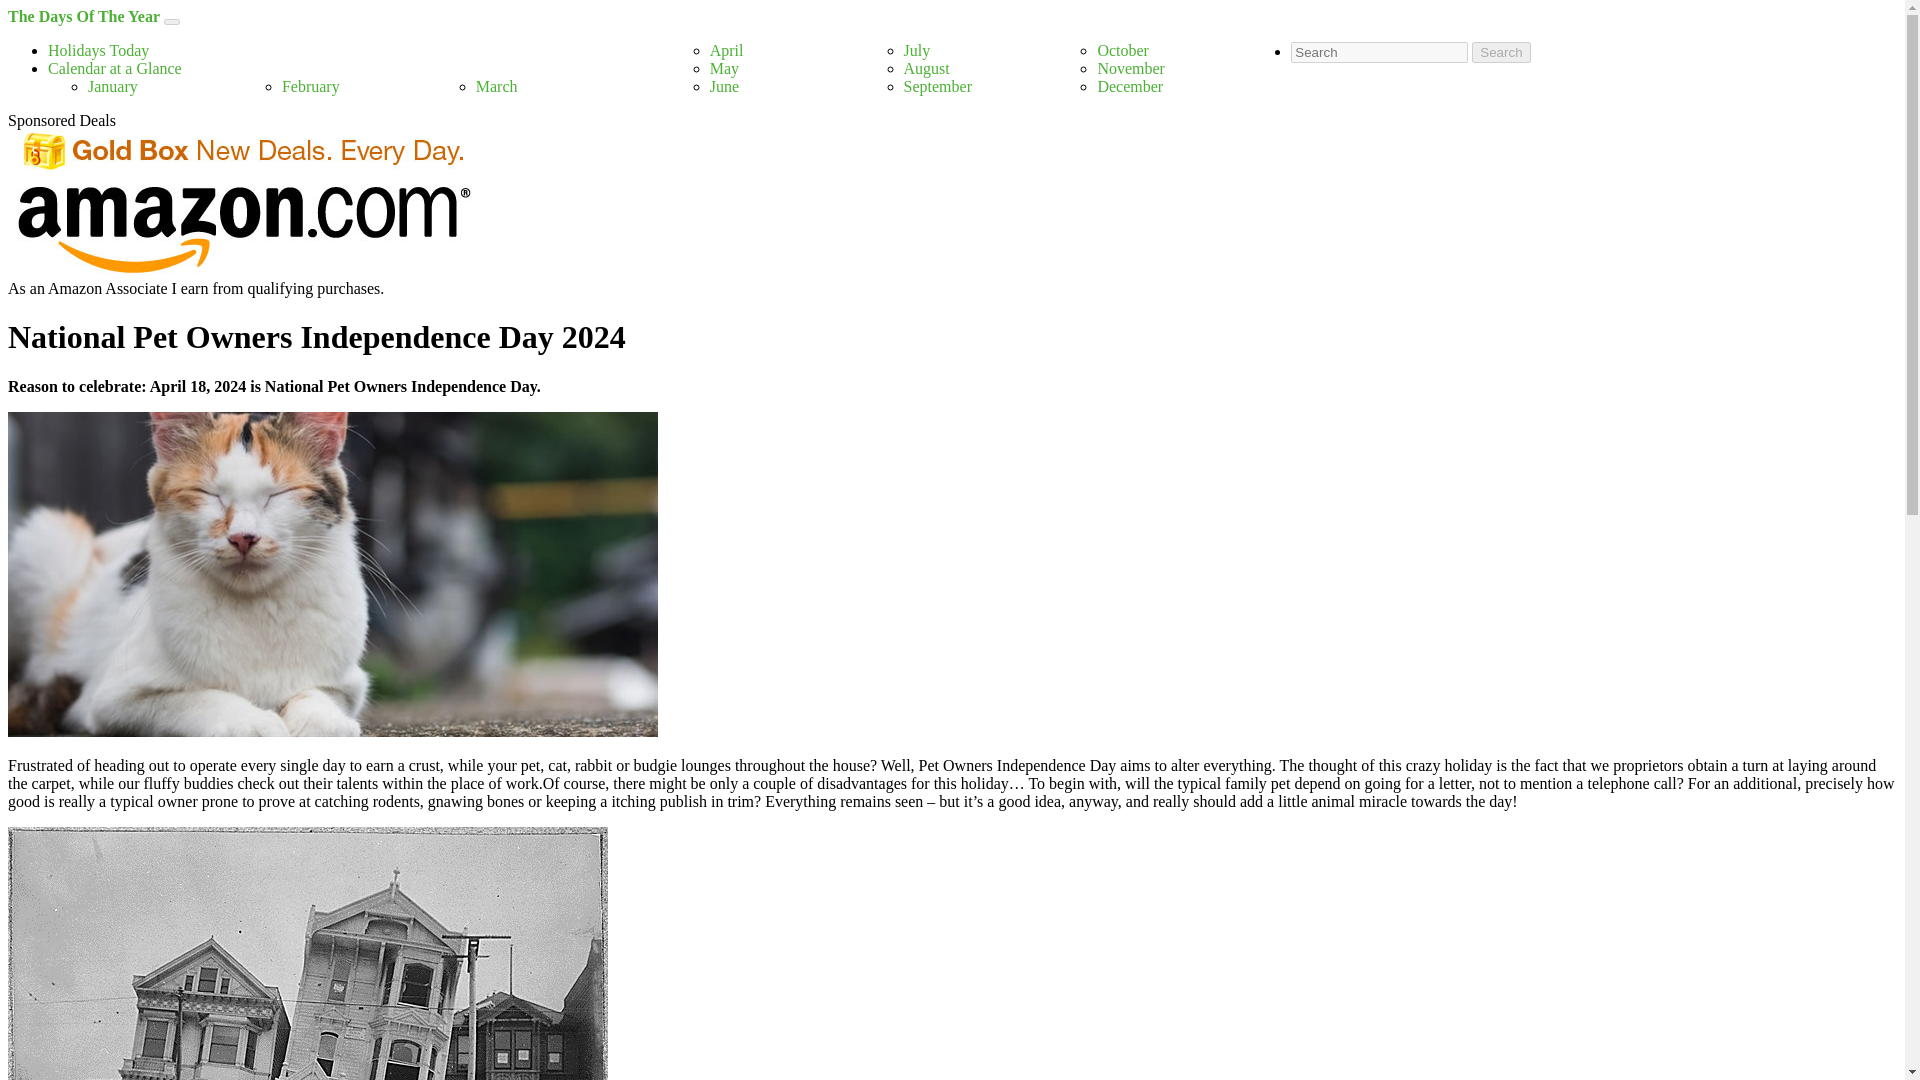 The image size is (1920, 1080). What do you see at coordinates (113, 86) in the screenshot?
I see `January` at bounding box center [113, 86].